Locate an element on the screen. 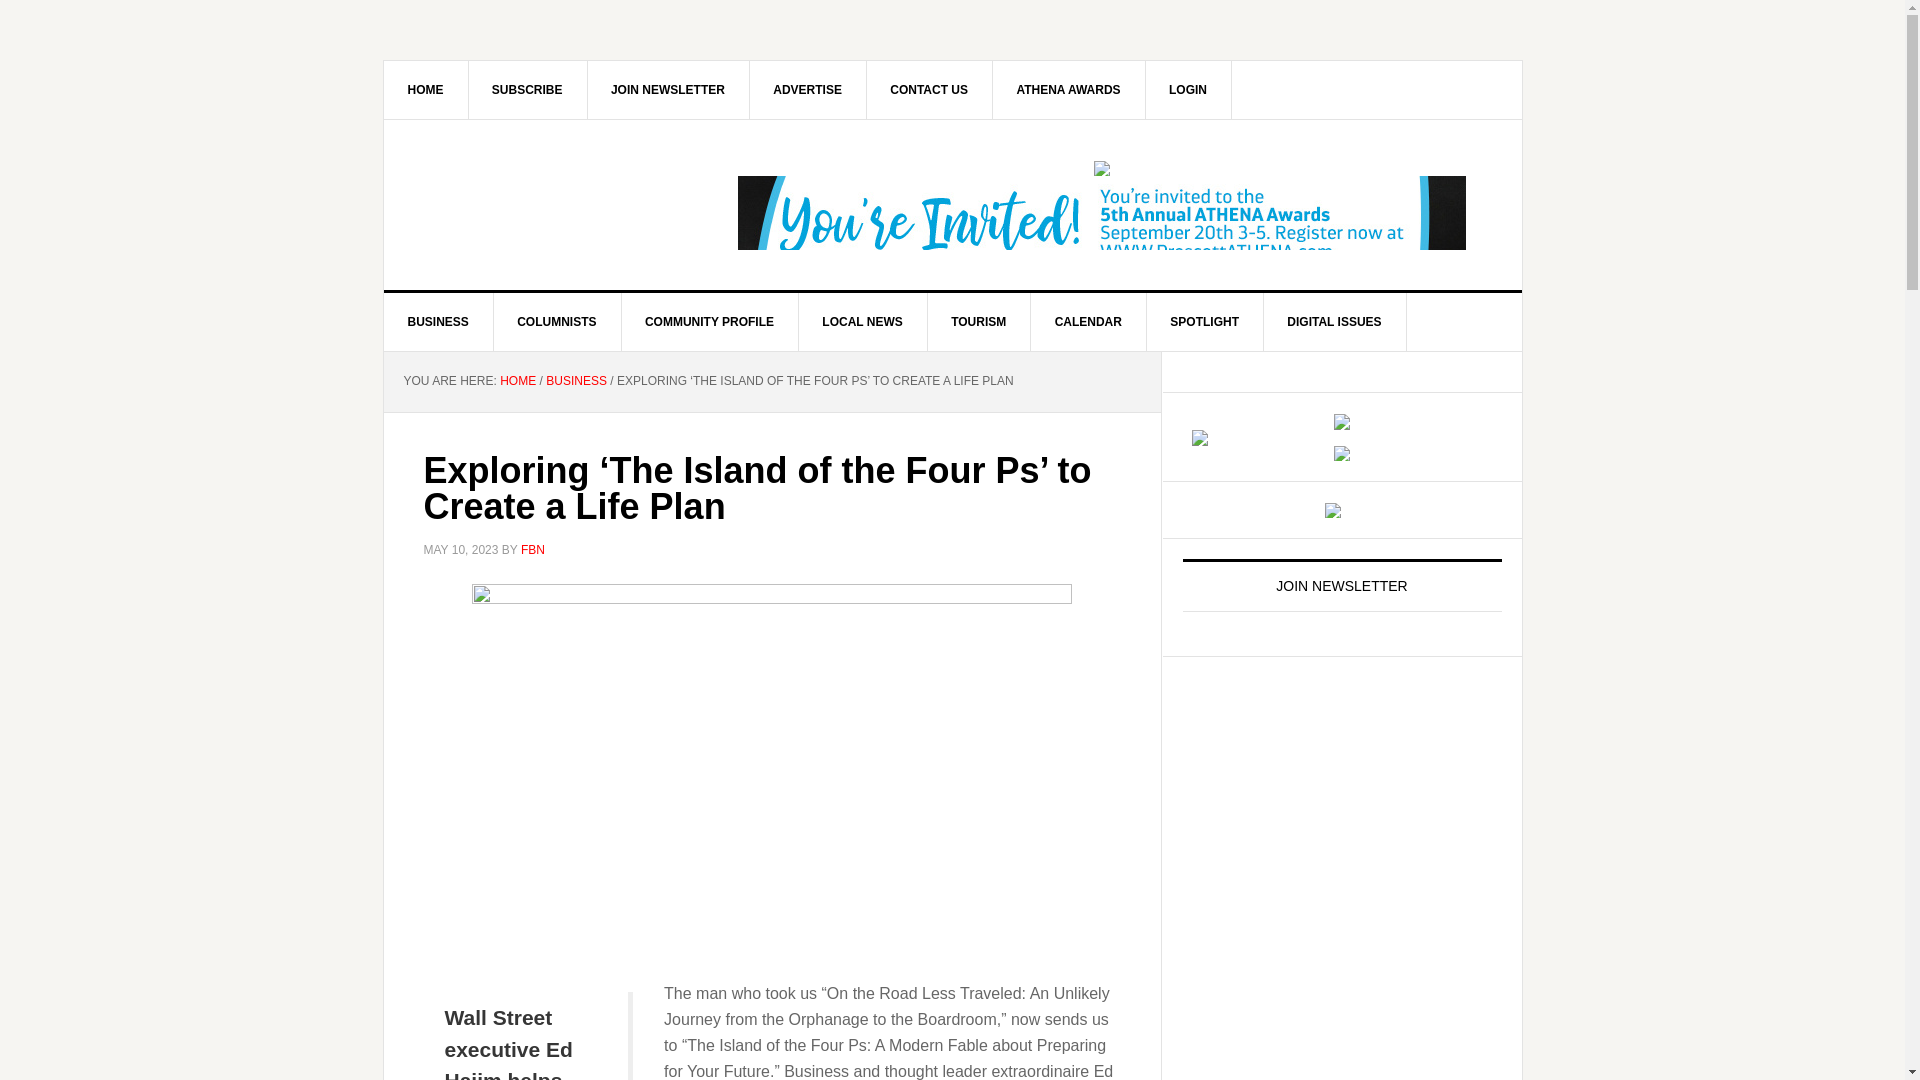 This screenshot has height=1080, width=1920. BUSINESS is located at coordinates (438, 322).